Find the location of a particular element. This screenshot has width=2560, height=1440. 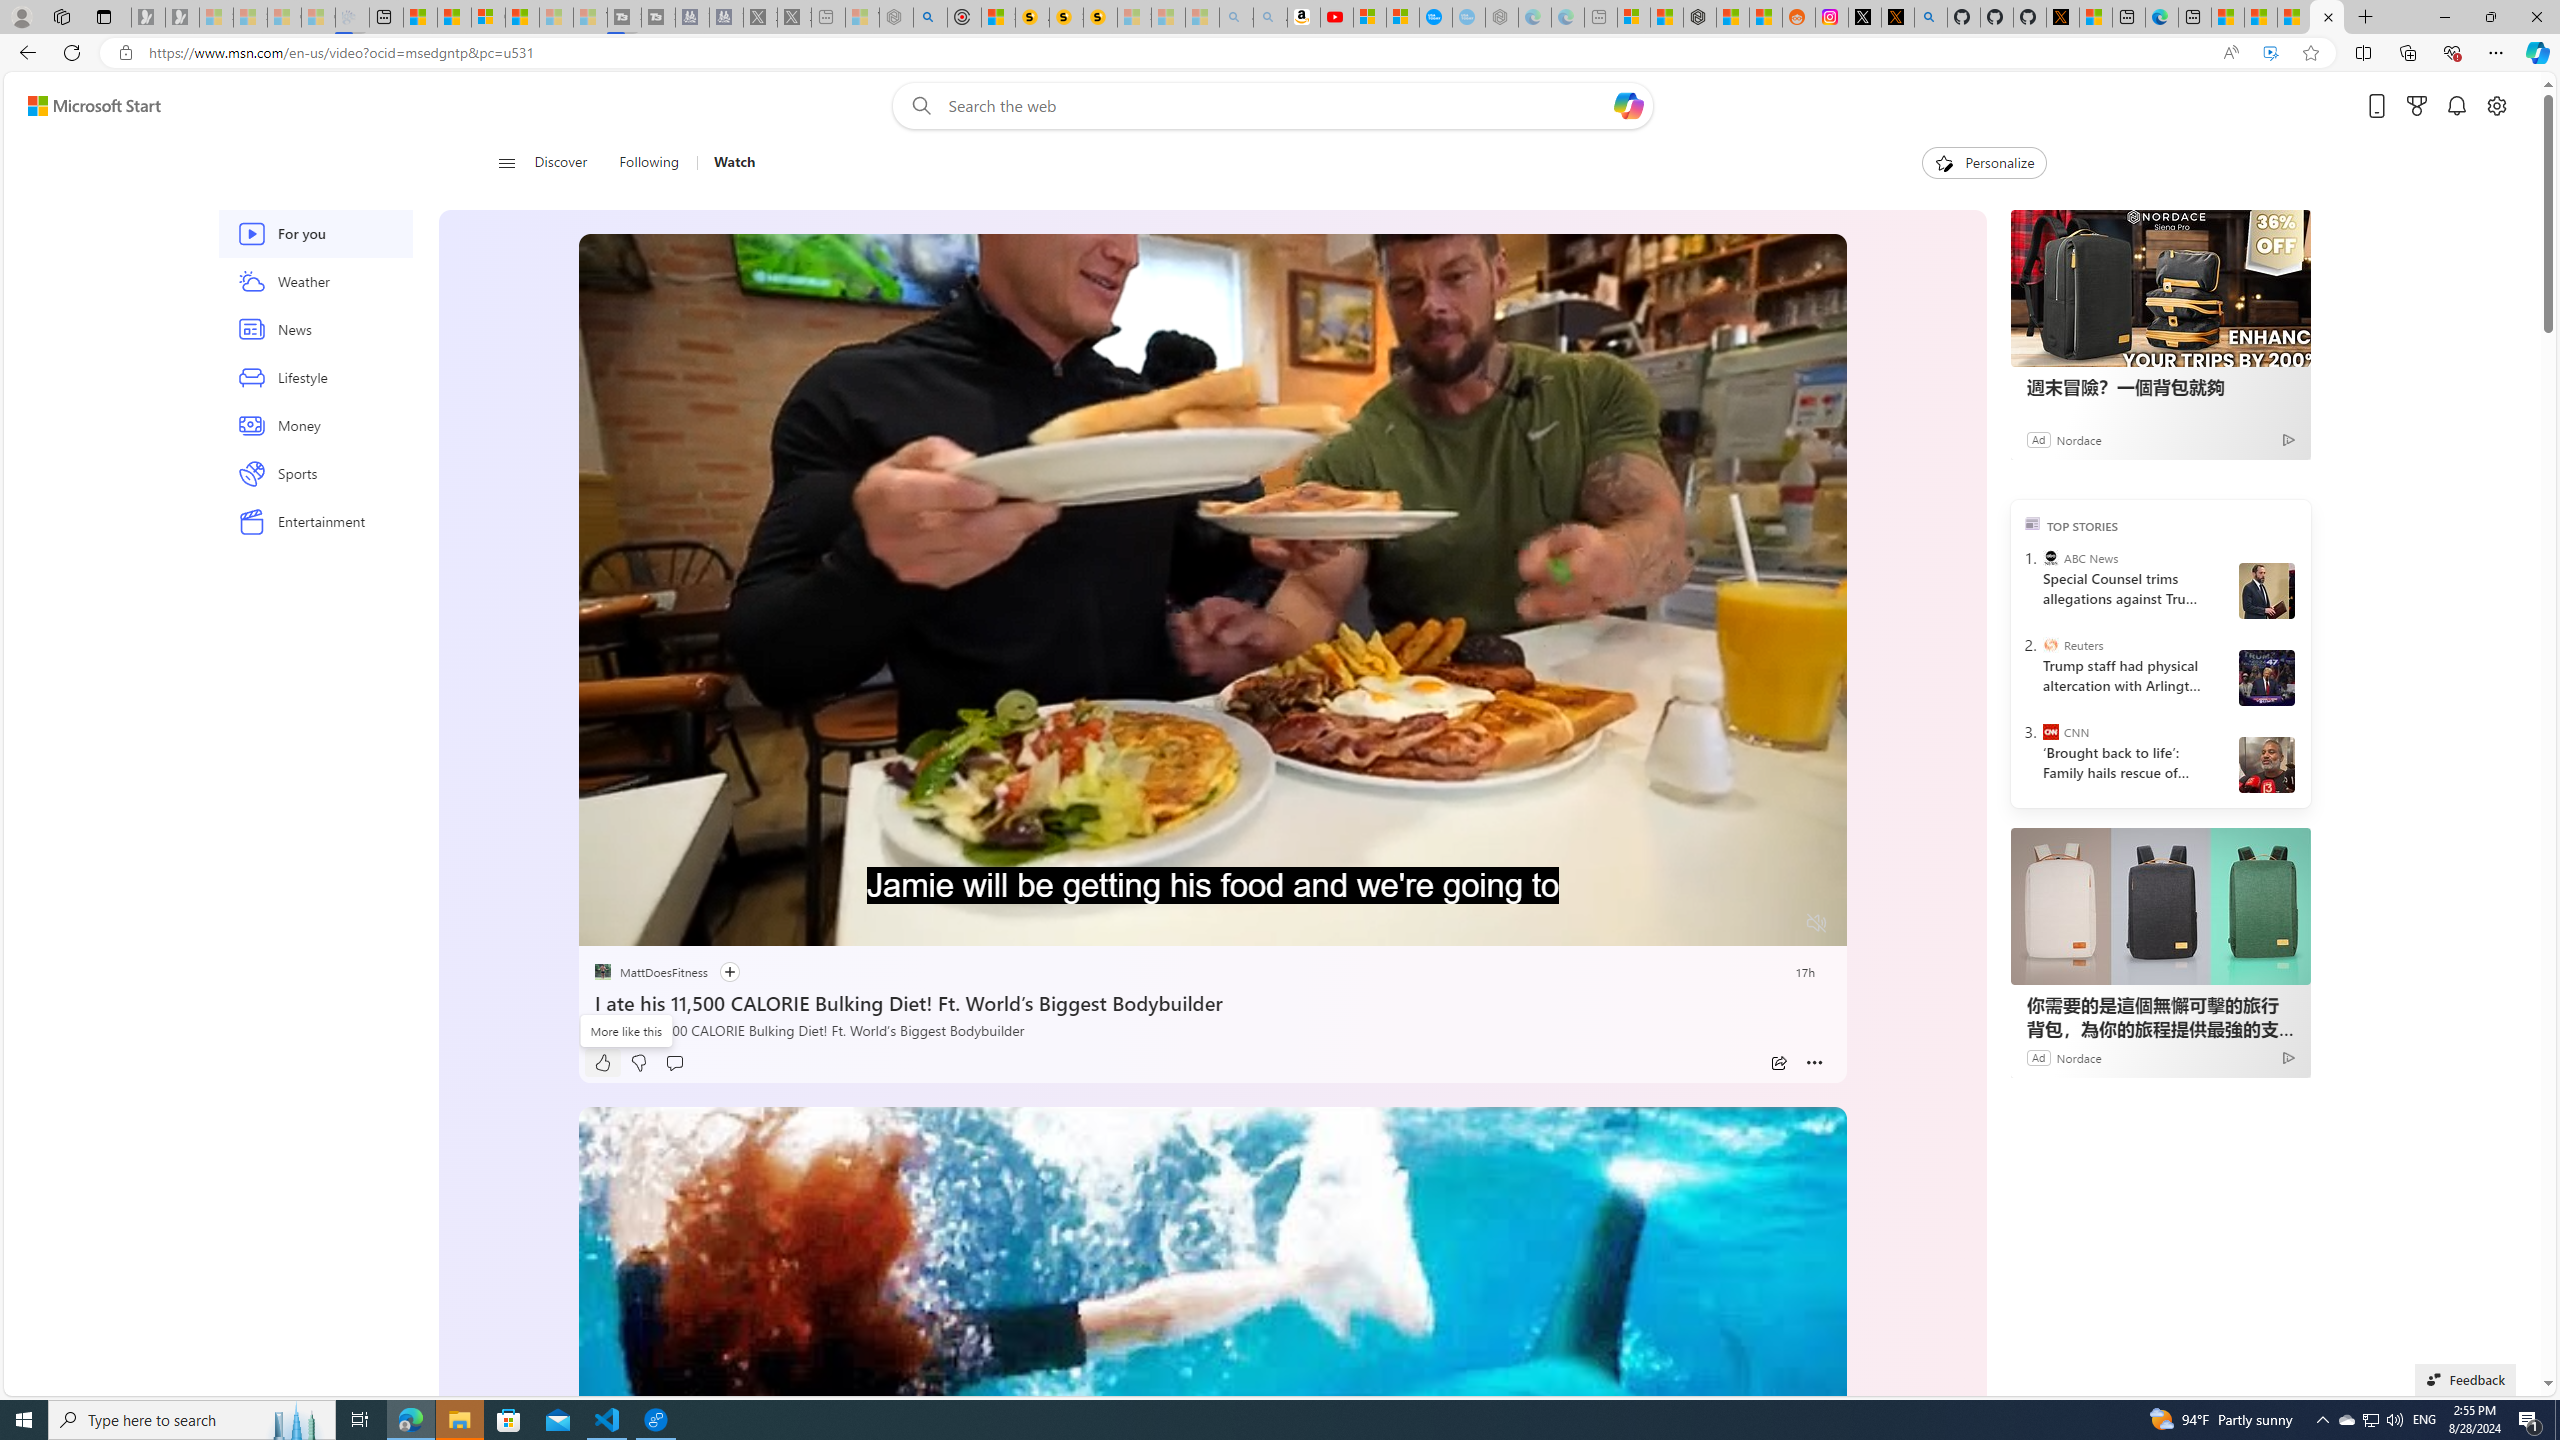

Address and search bar is located at coordinates (1177, 53).